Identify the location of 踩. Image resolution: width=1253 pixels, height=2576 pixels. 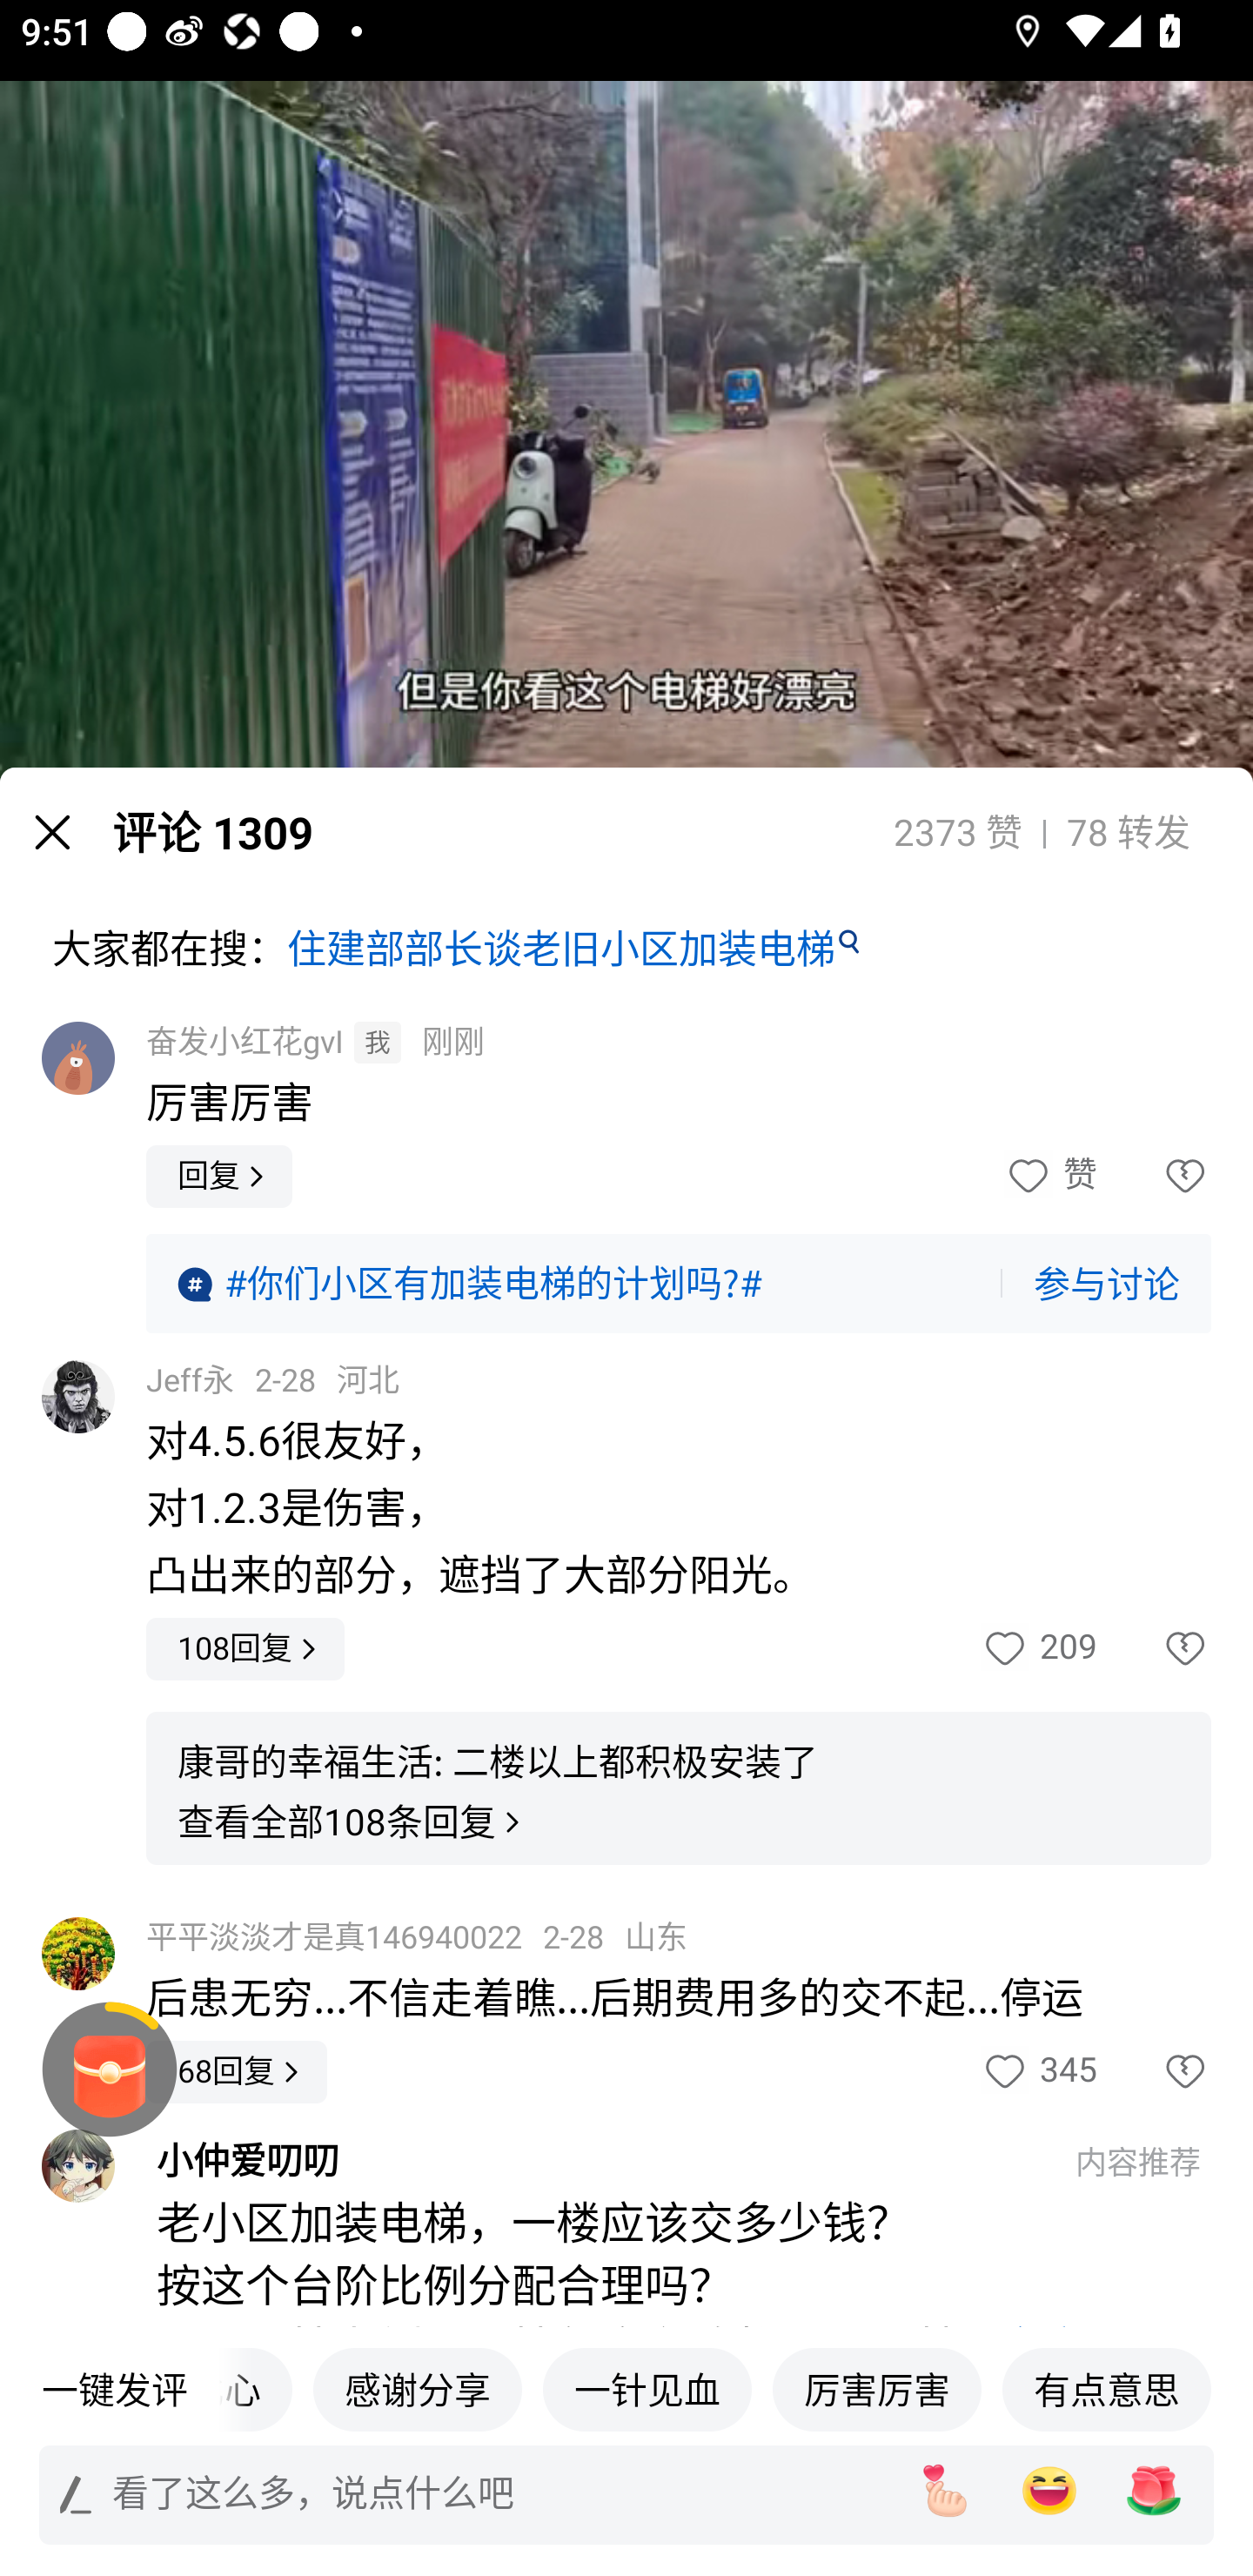
(1154, 1177).